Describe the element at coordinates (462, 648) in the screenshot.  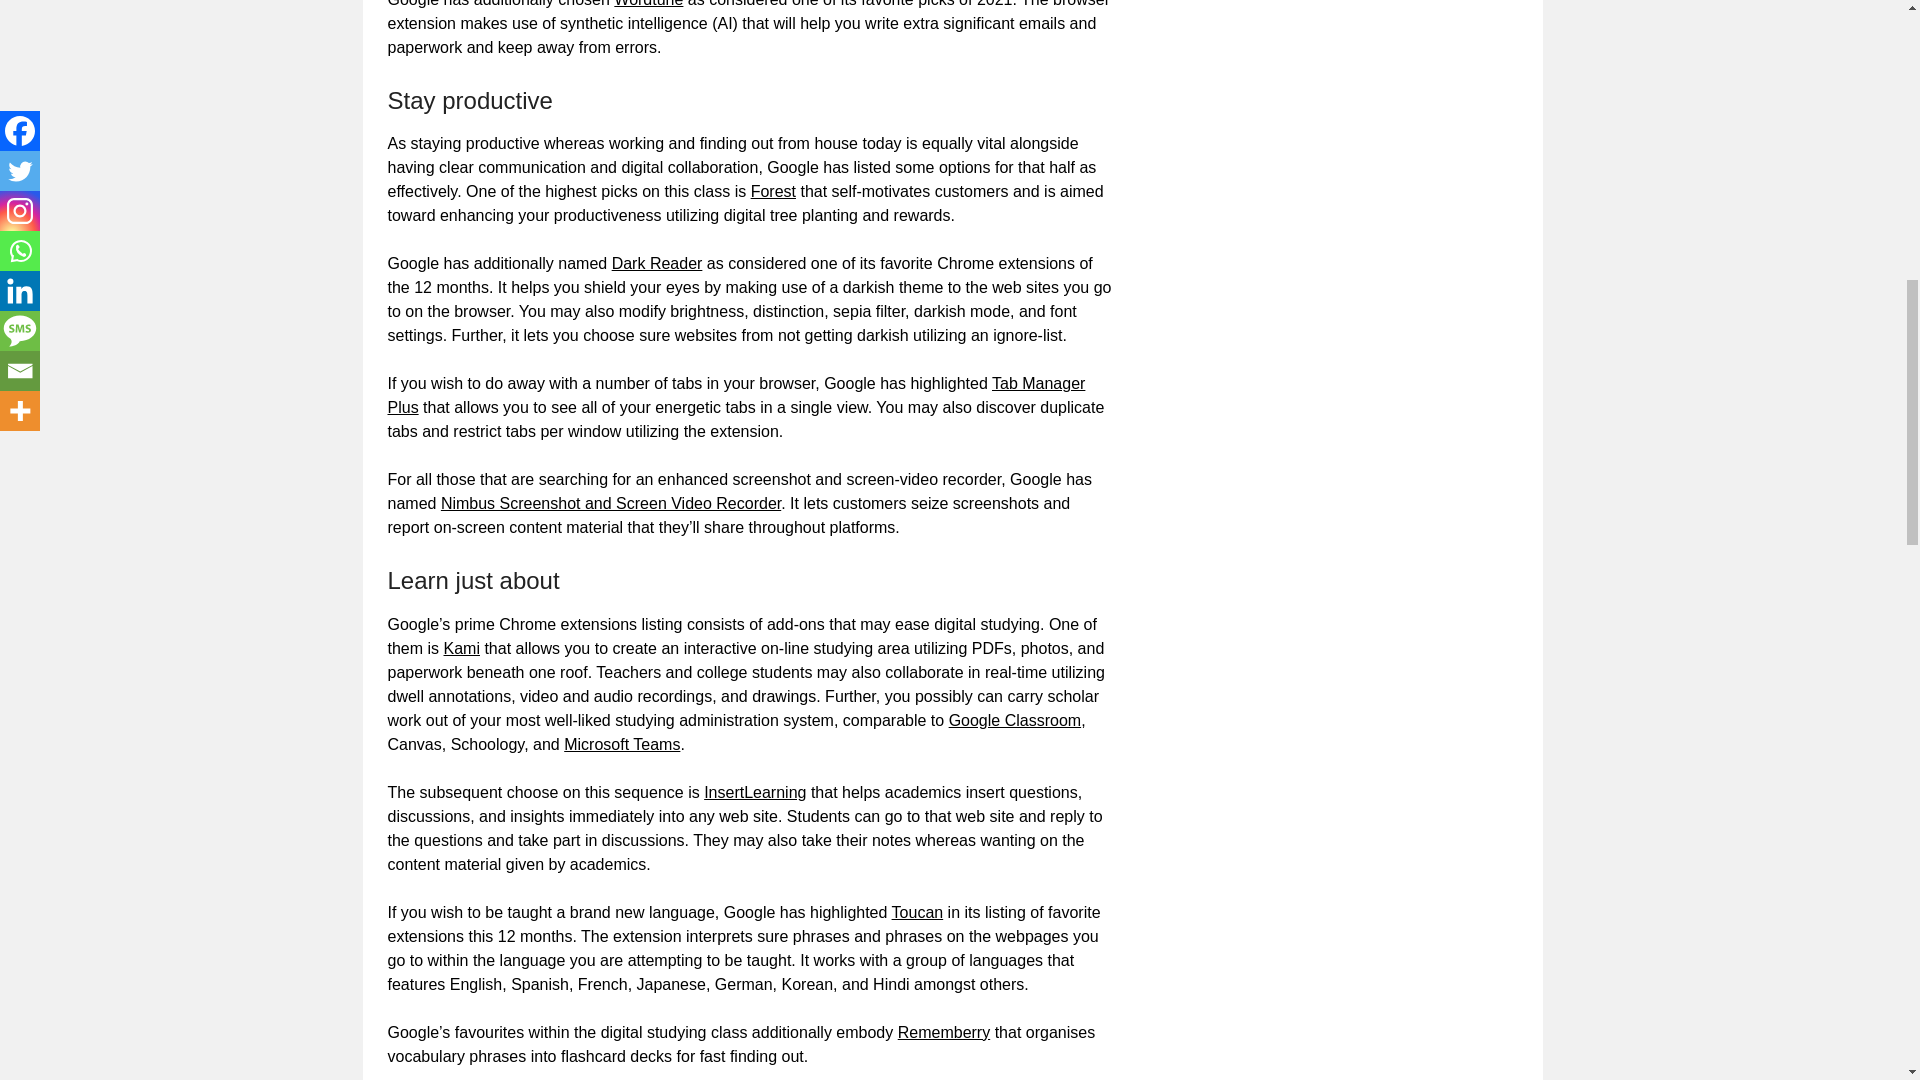
I see `Kami` at that location.